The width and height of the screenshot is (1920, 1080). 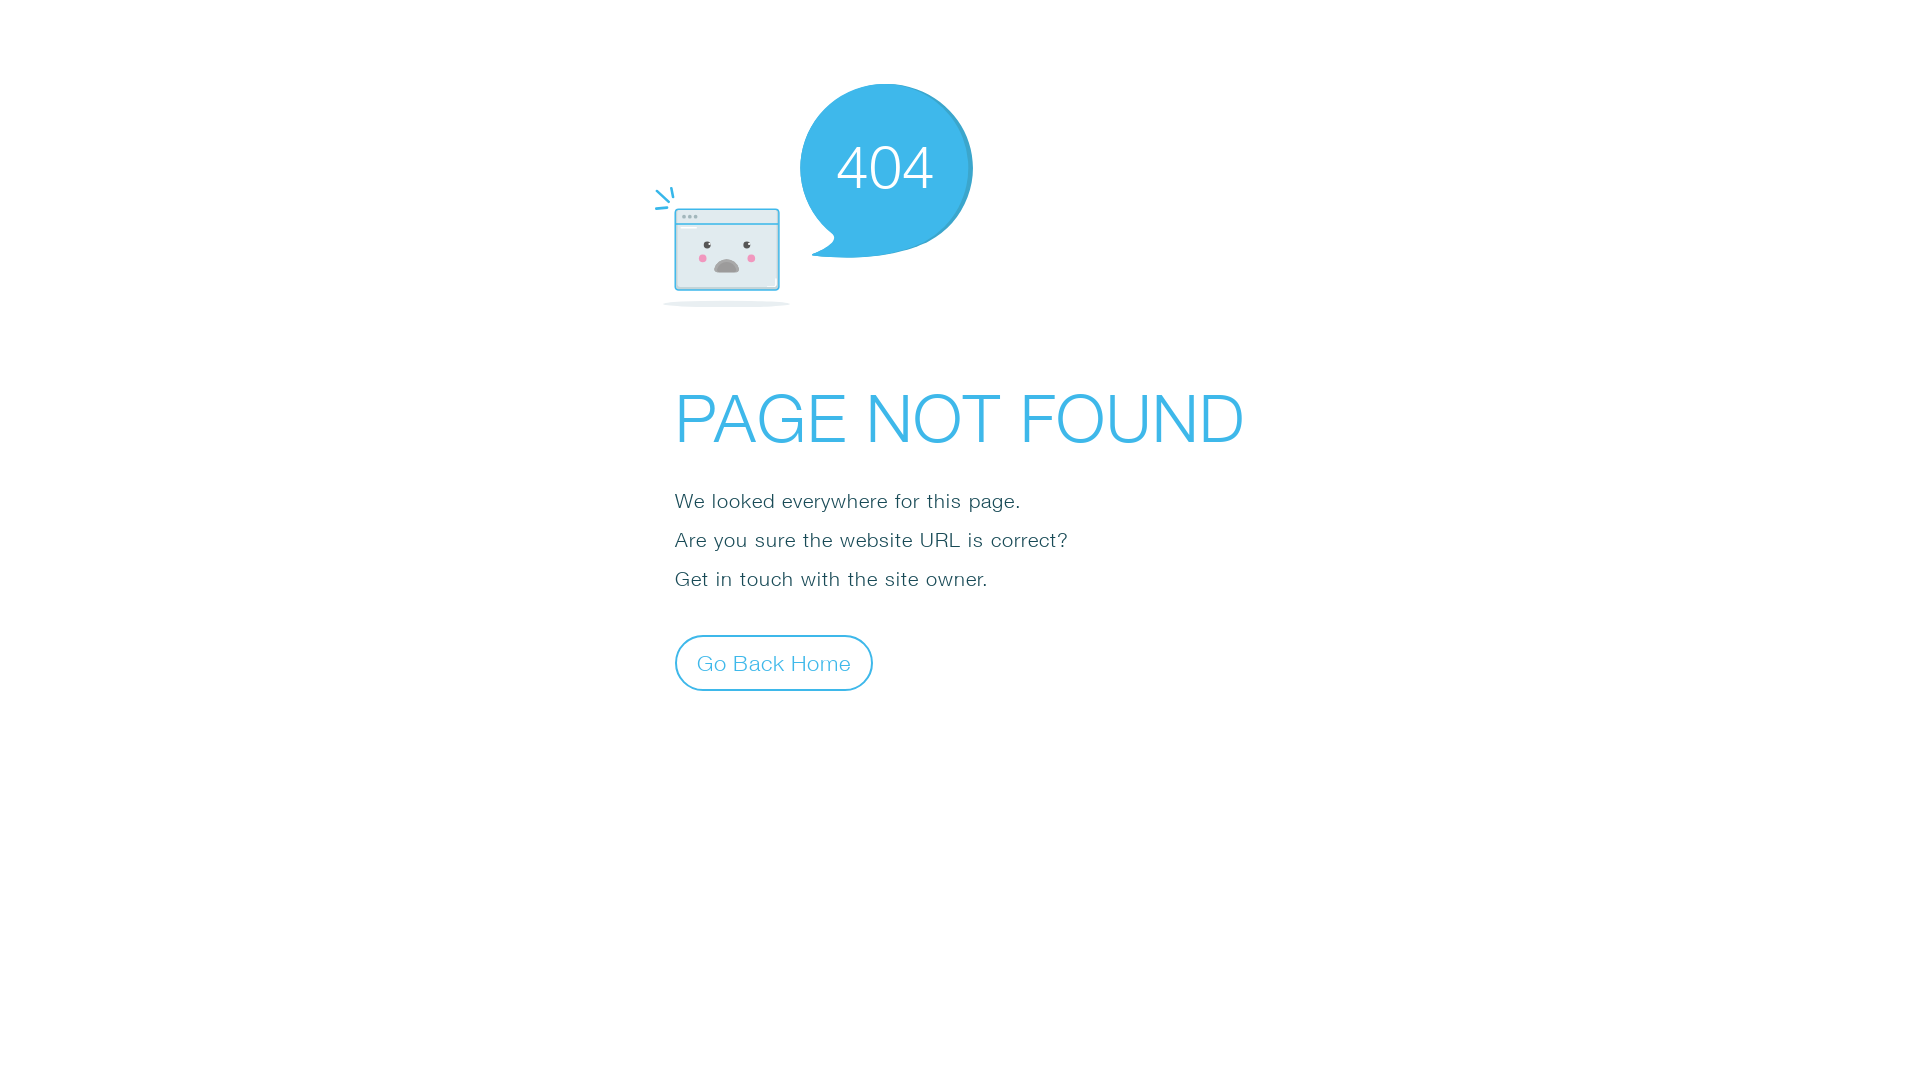 What do you see at coordinates (774, 662) in the screenshot?
I see `Go Back Home` at bounding box center [774, 662].